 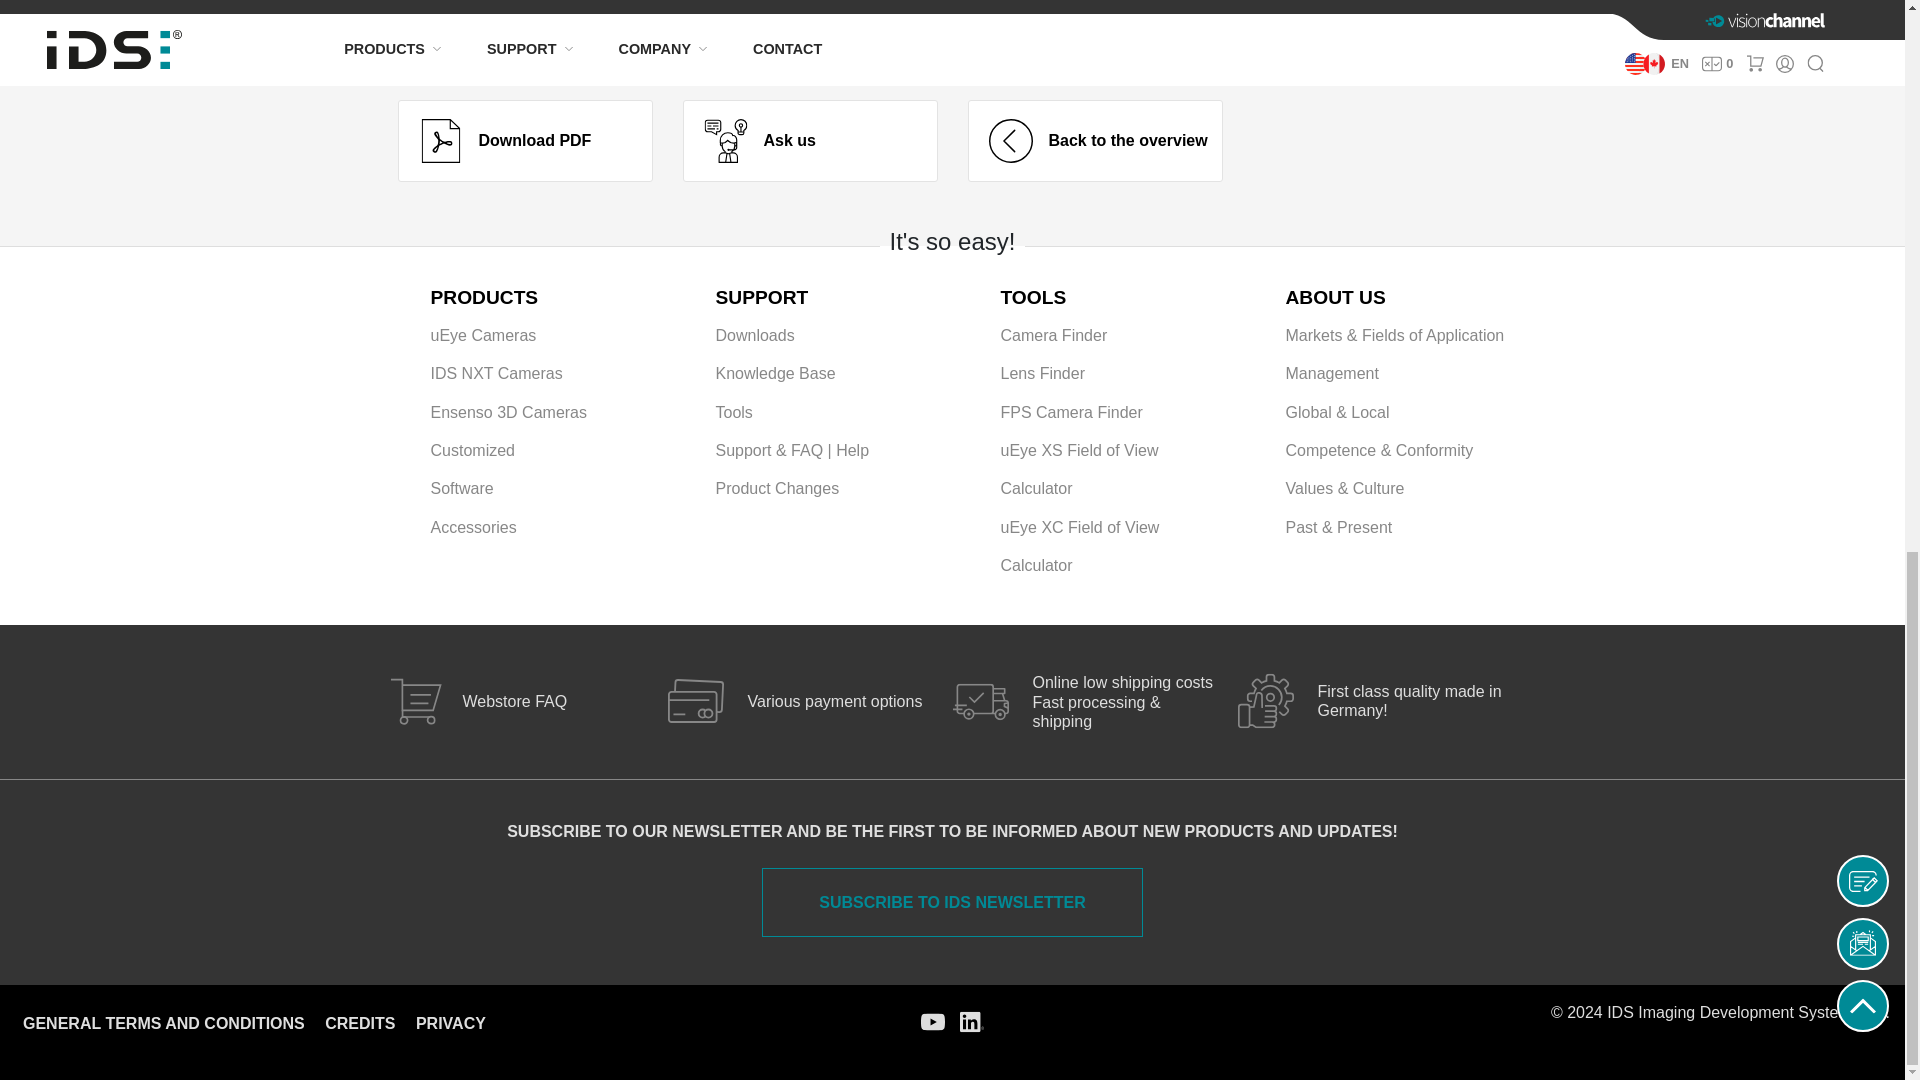 I want to click on YouTube, so click(x=932, y=1020).